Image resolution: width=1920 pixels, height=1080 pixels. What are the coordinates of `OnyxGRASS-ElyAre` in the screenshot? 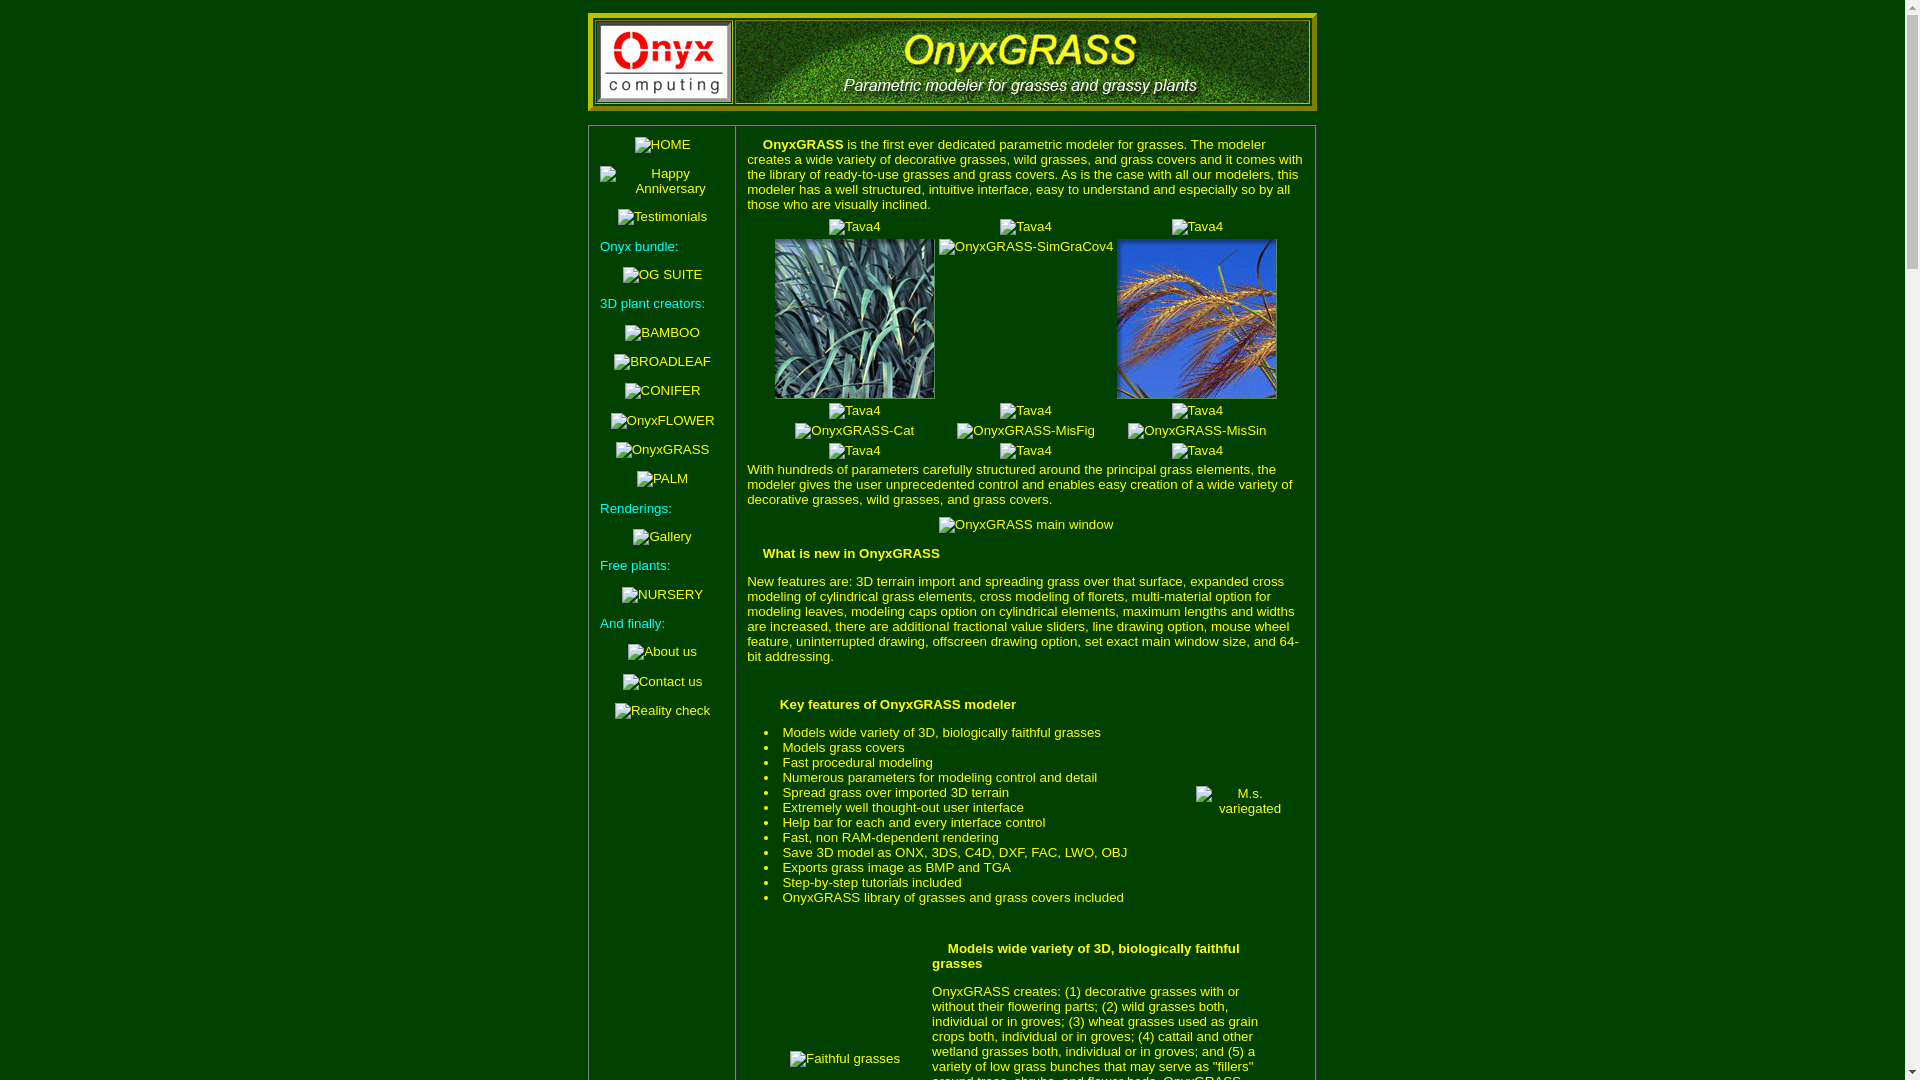 It's located at (855, 318).